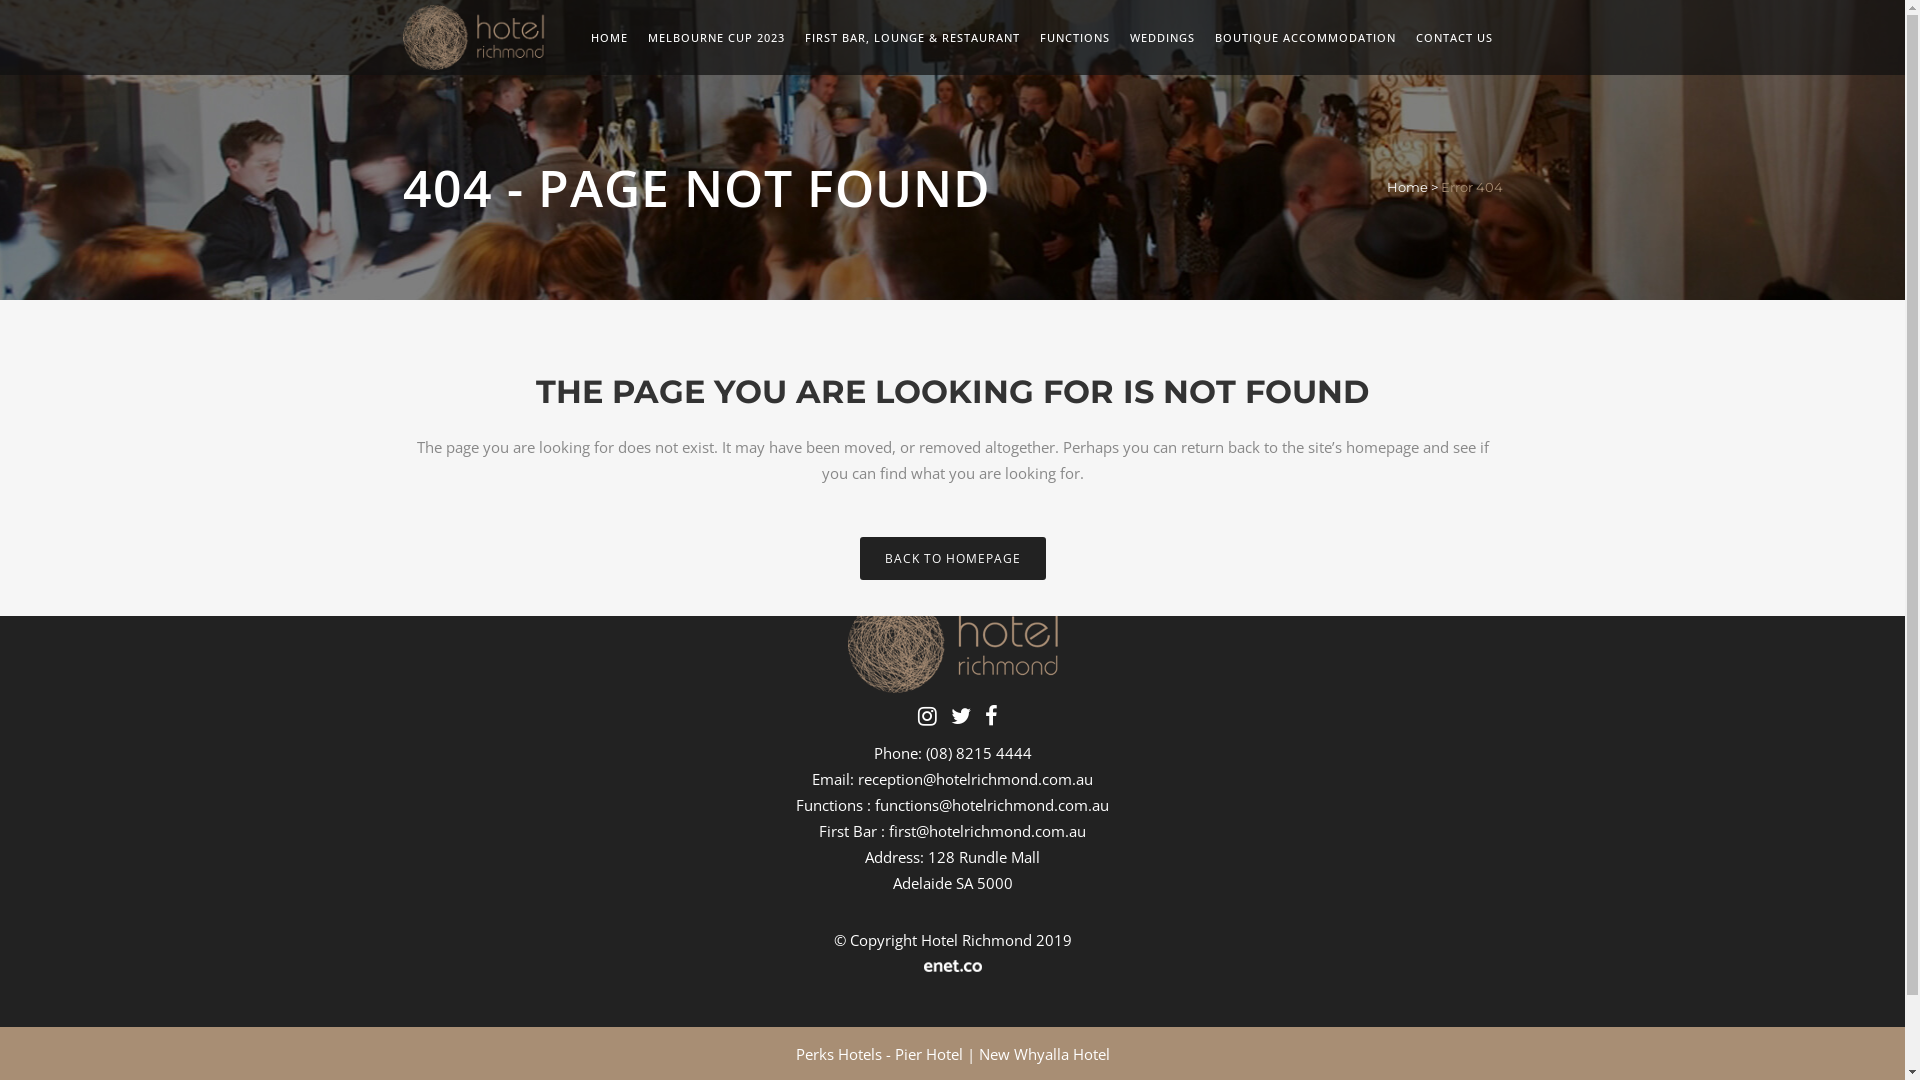 The width and height of the screenshot is (1920, 1080). I want to click on New Whyalla Hotel, so click(1044, 1054).